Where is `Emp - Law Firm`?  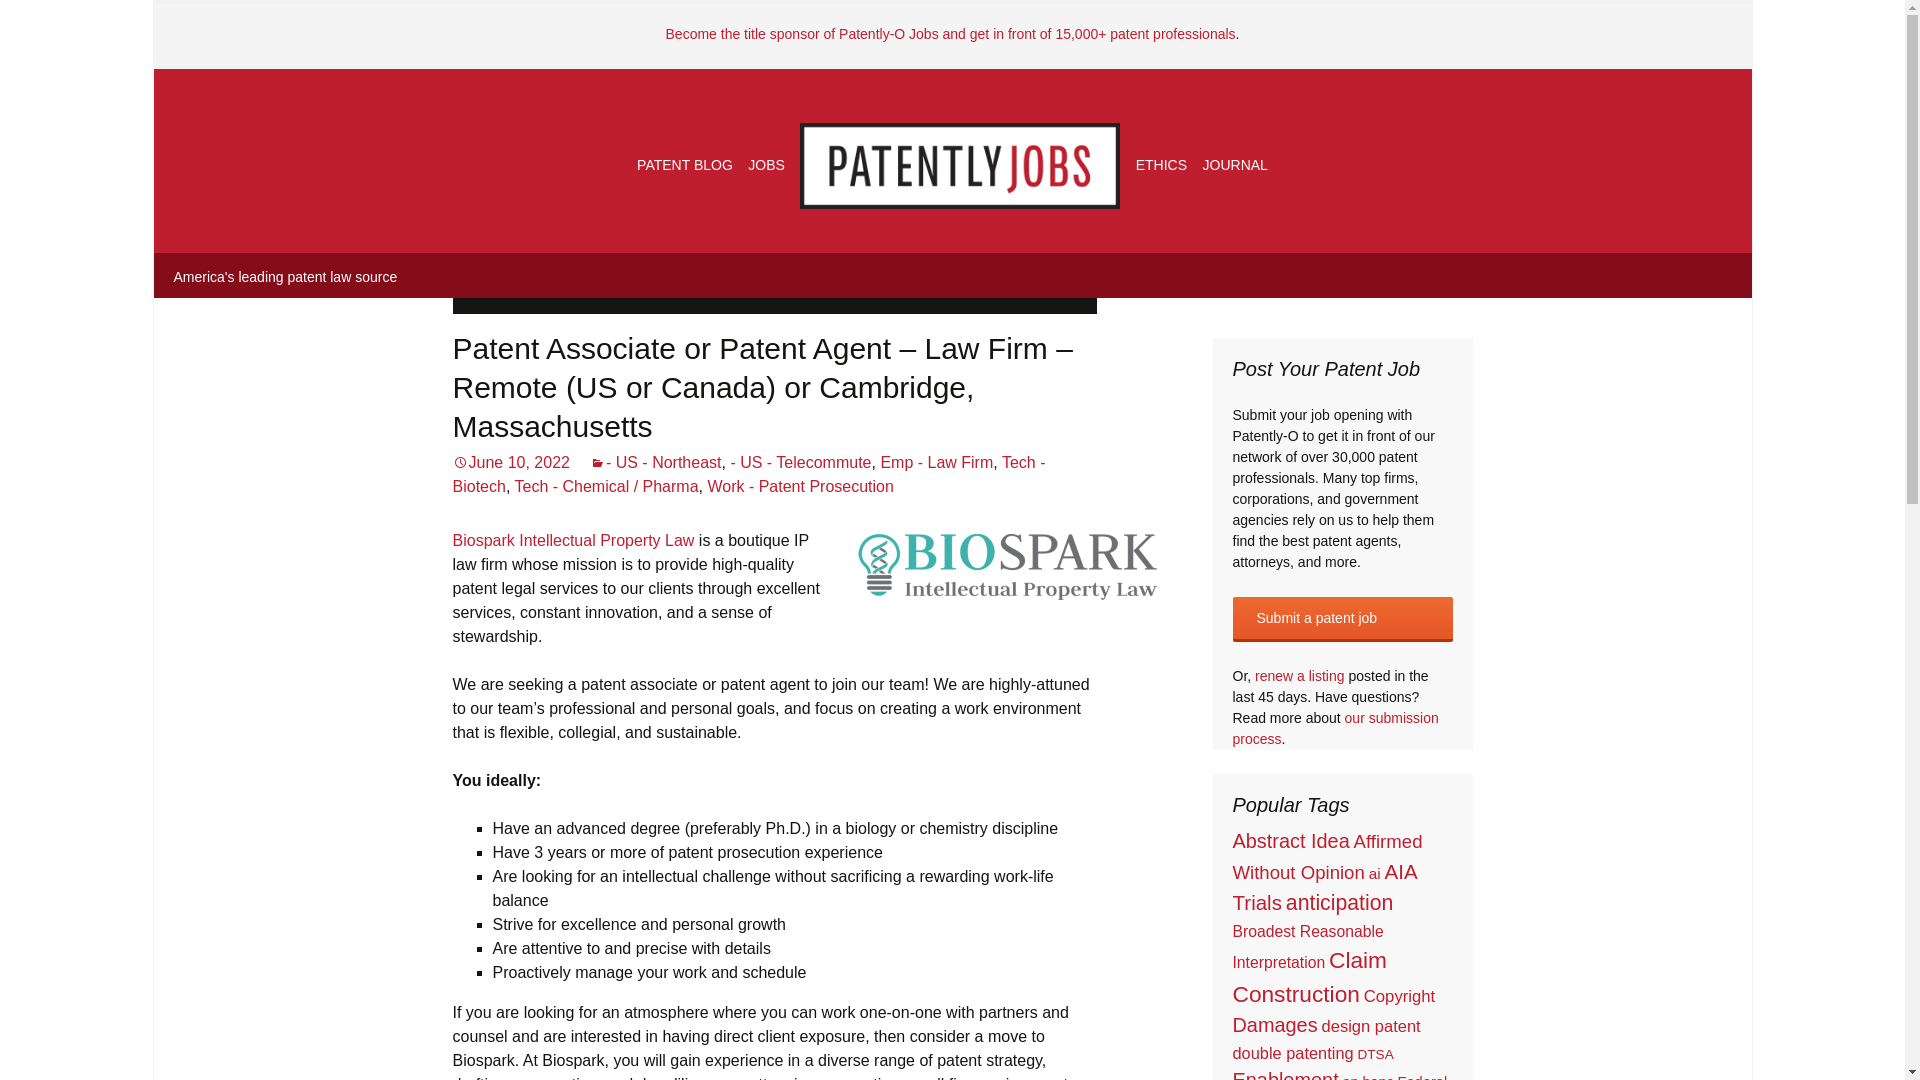
Emp - Law Firm is located at coordinates (936, 462).